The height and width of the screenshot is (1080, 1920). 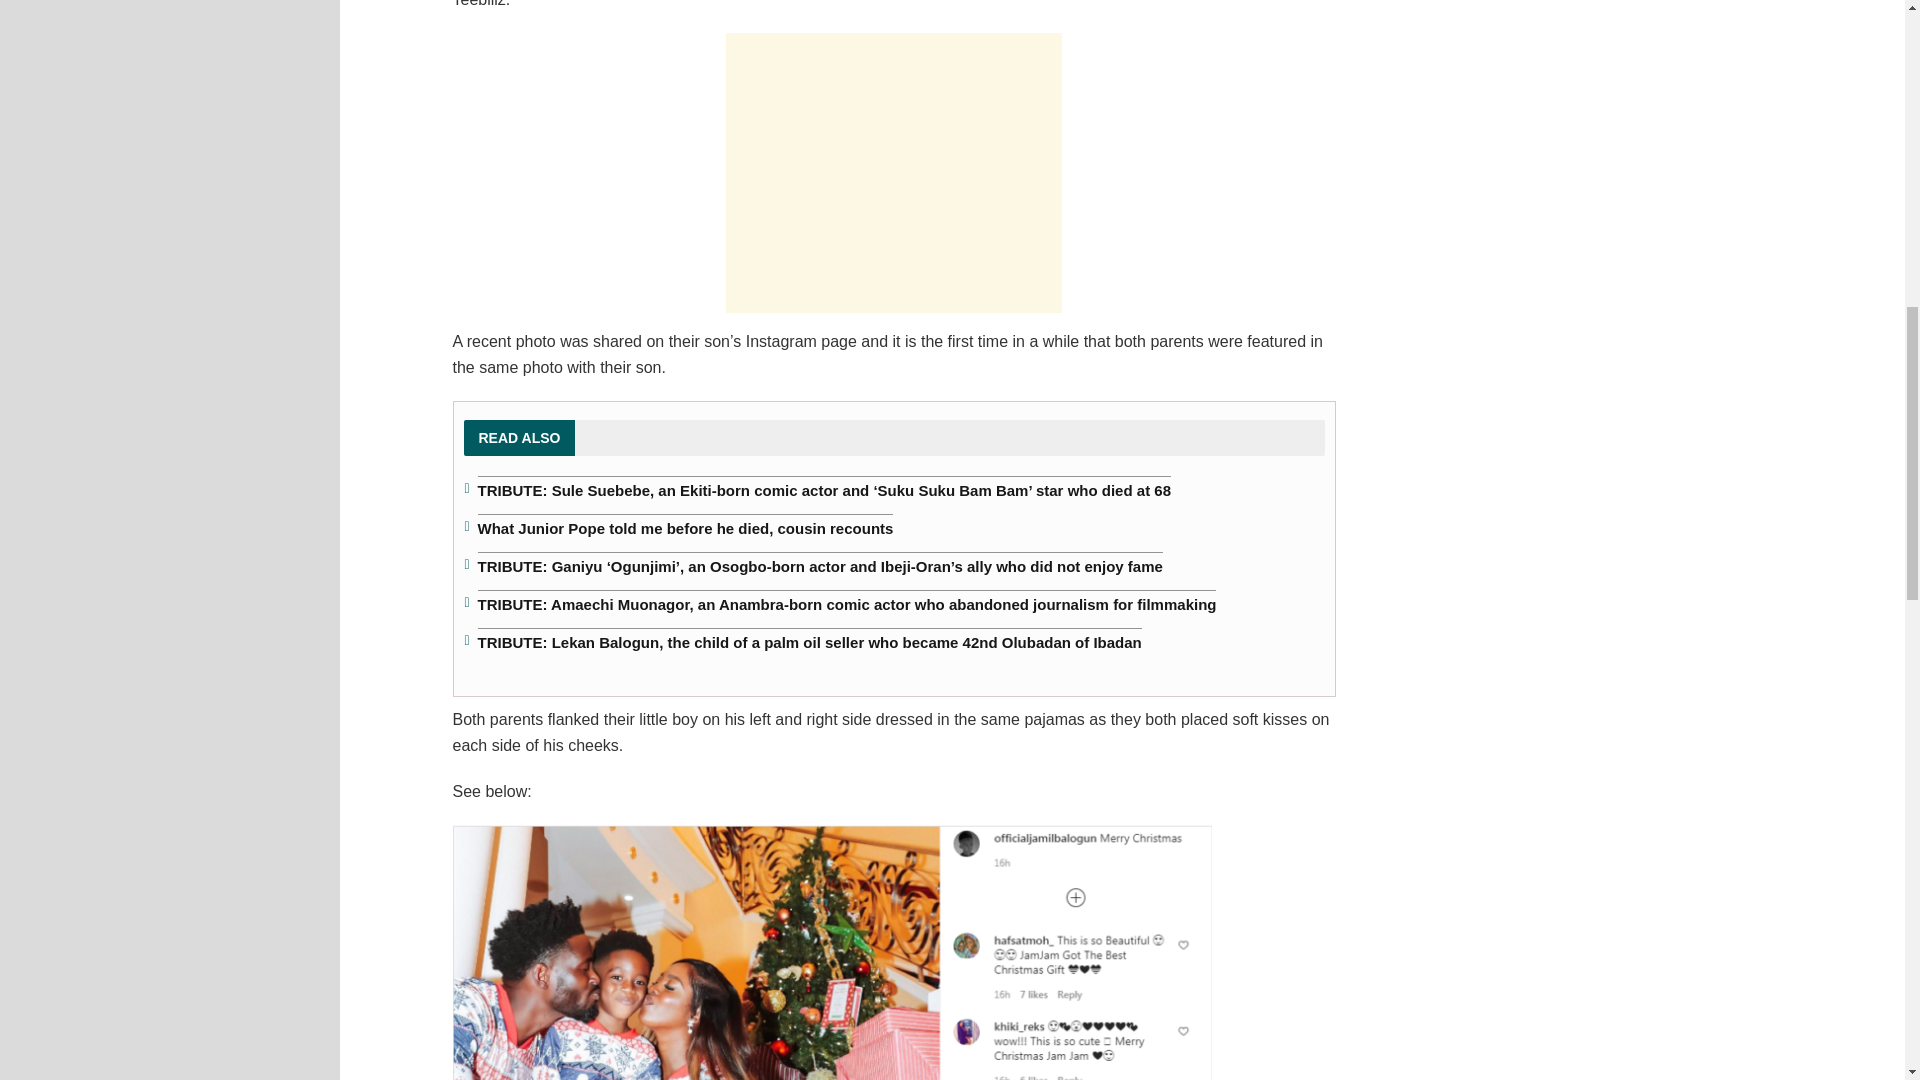 What do you see at coordinates (893, 173) in the screenshot?
I see `Advertisement` at bounding box center [893, 173].